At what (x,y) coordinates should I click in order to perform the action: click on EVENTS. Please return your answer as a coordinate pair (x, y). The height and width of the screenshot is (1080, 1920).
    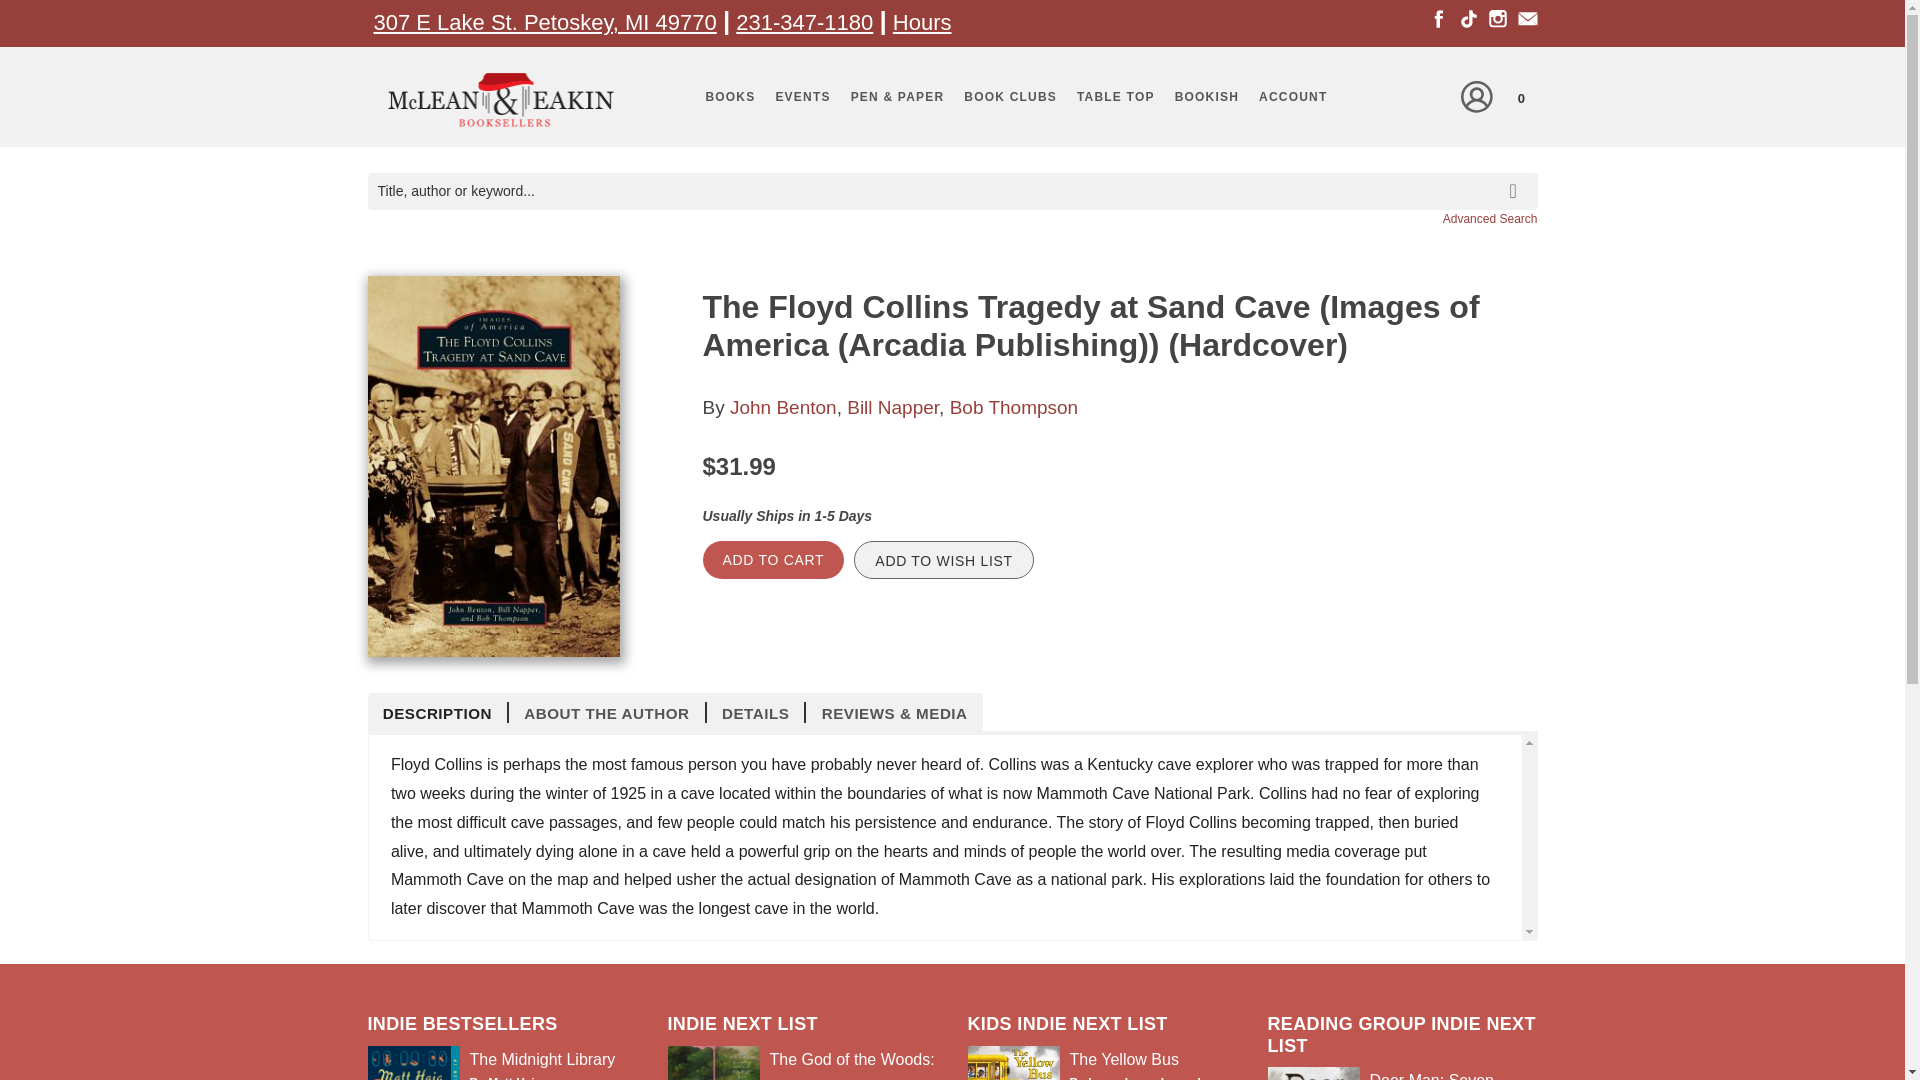
    Looking at the image, I should click on (802, 97).